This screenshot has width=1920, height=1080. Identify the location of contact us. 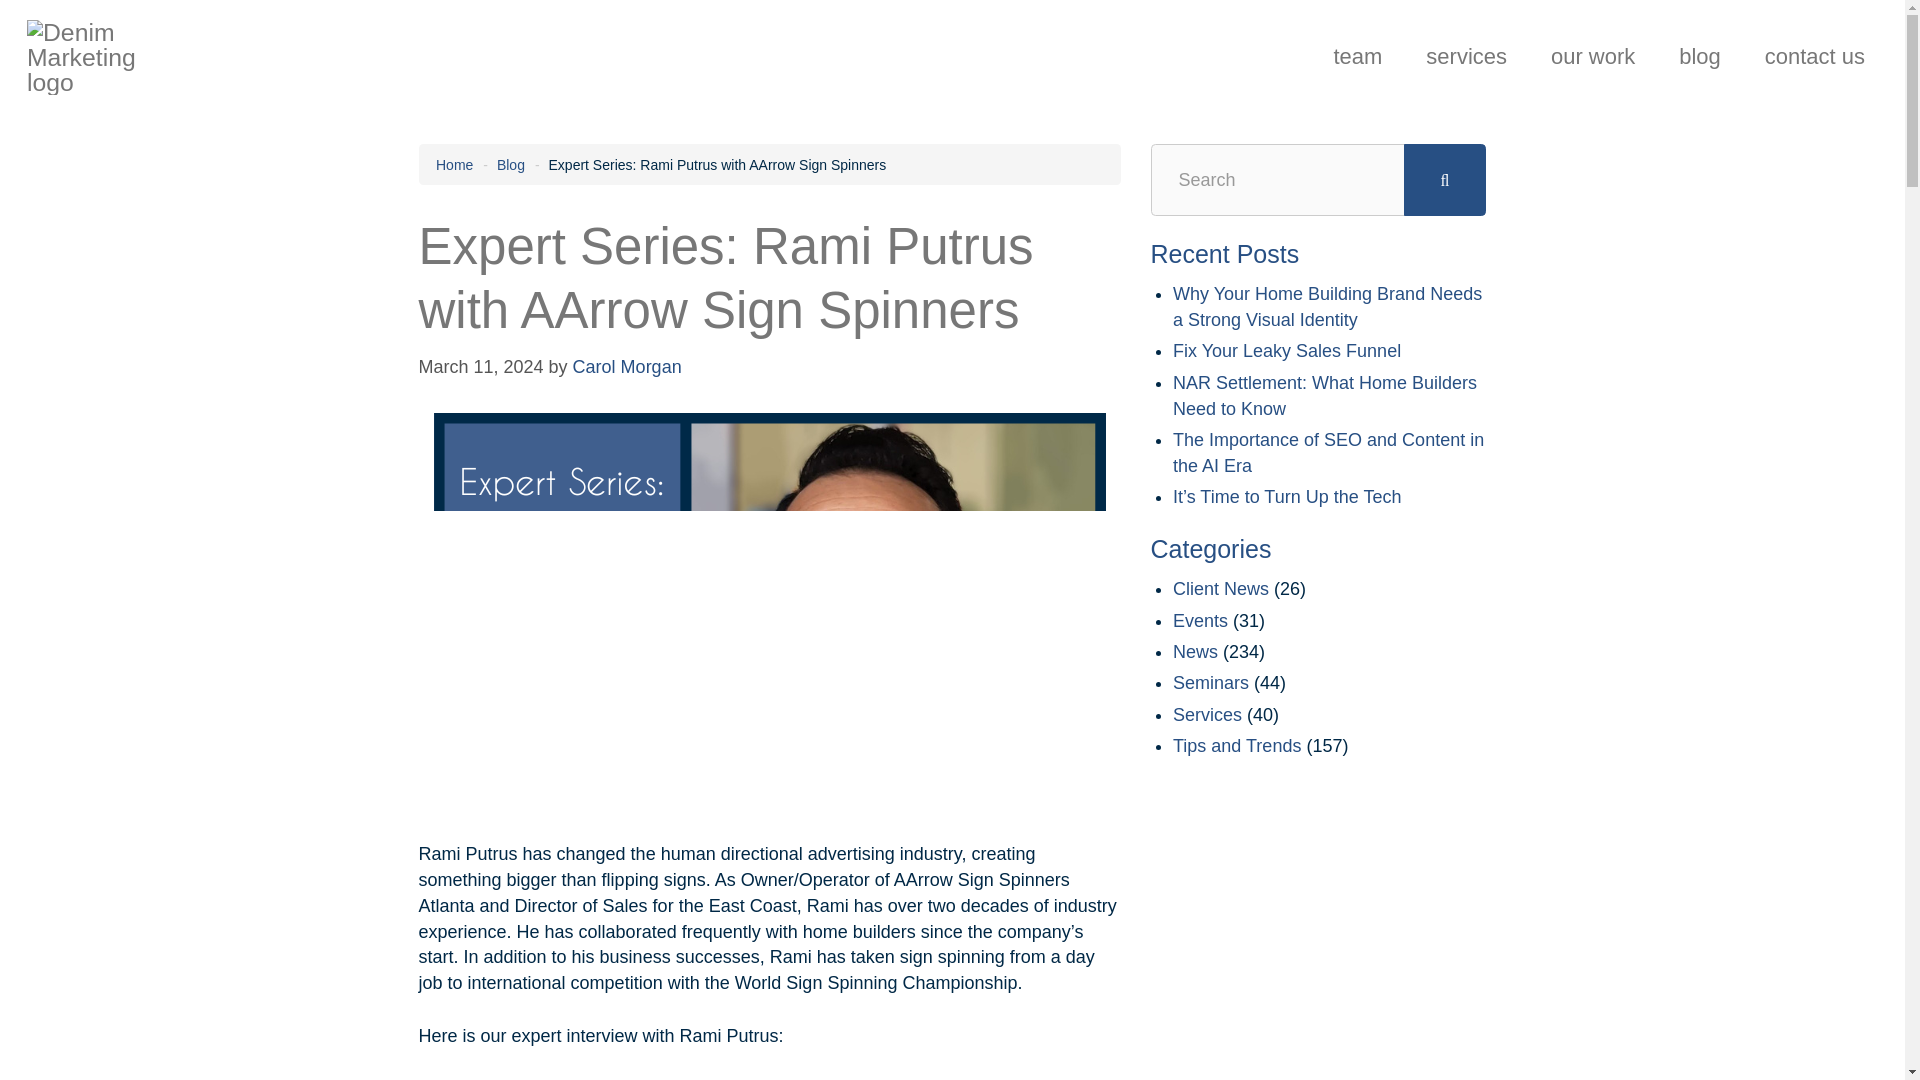
(1815, 56).